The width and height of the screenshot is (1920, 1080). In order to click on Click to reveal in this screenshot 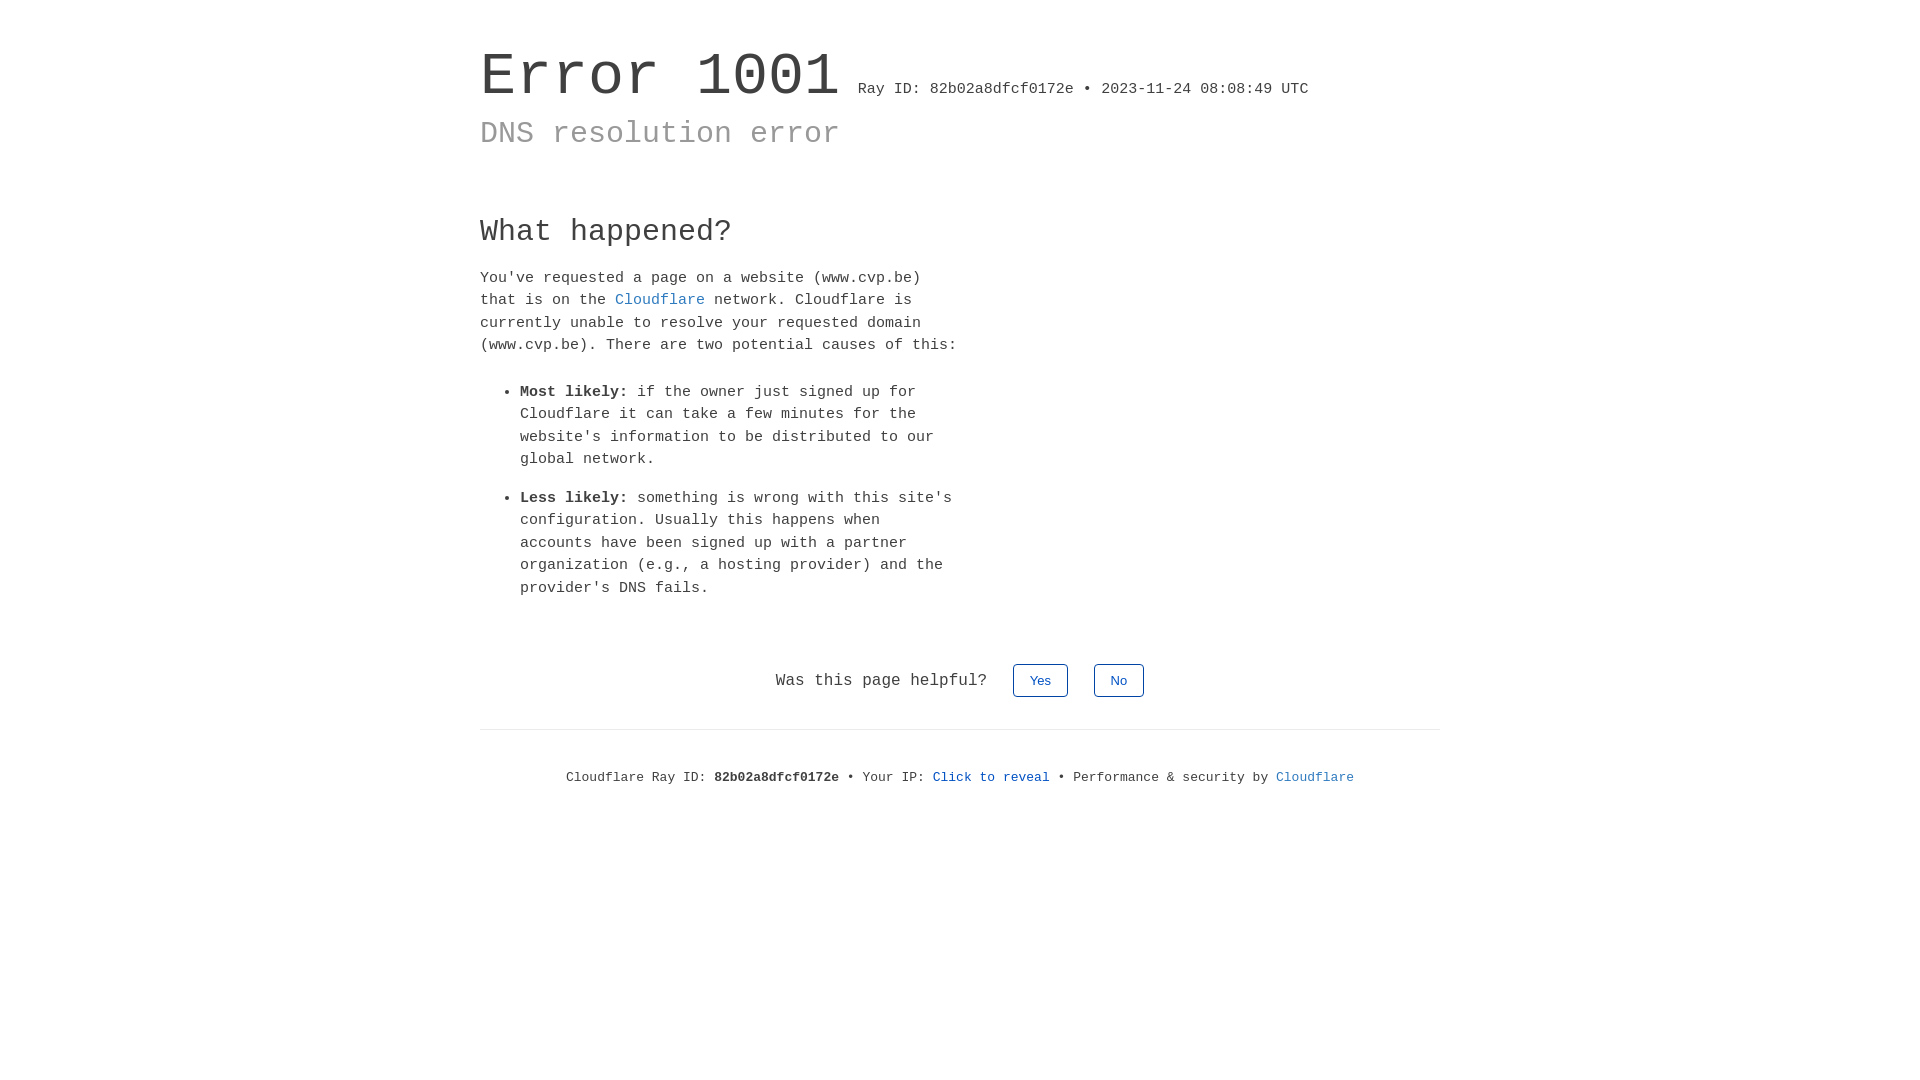, I will do `click(992, 777)`.